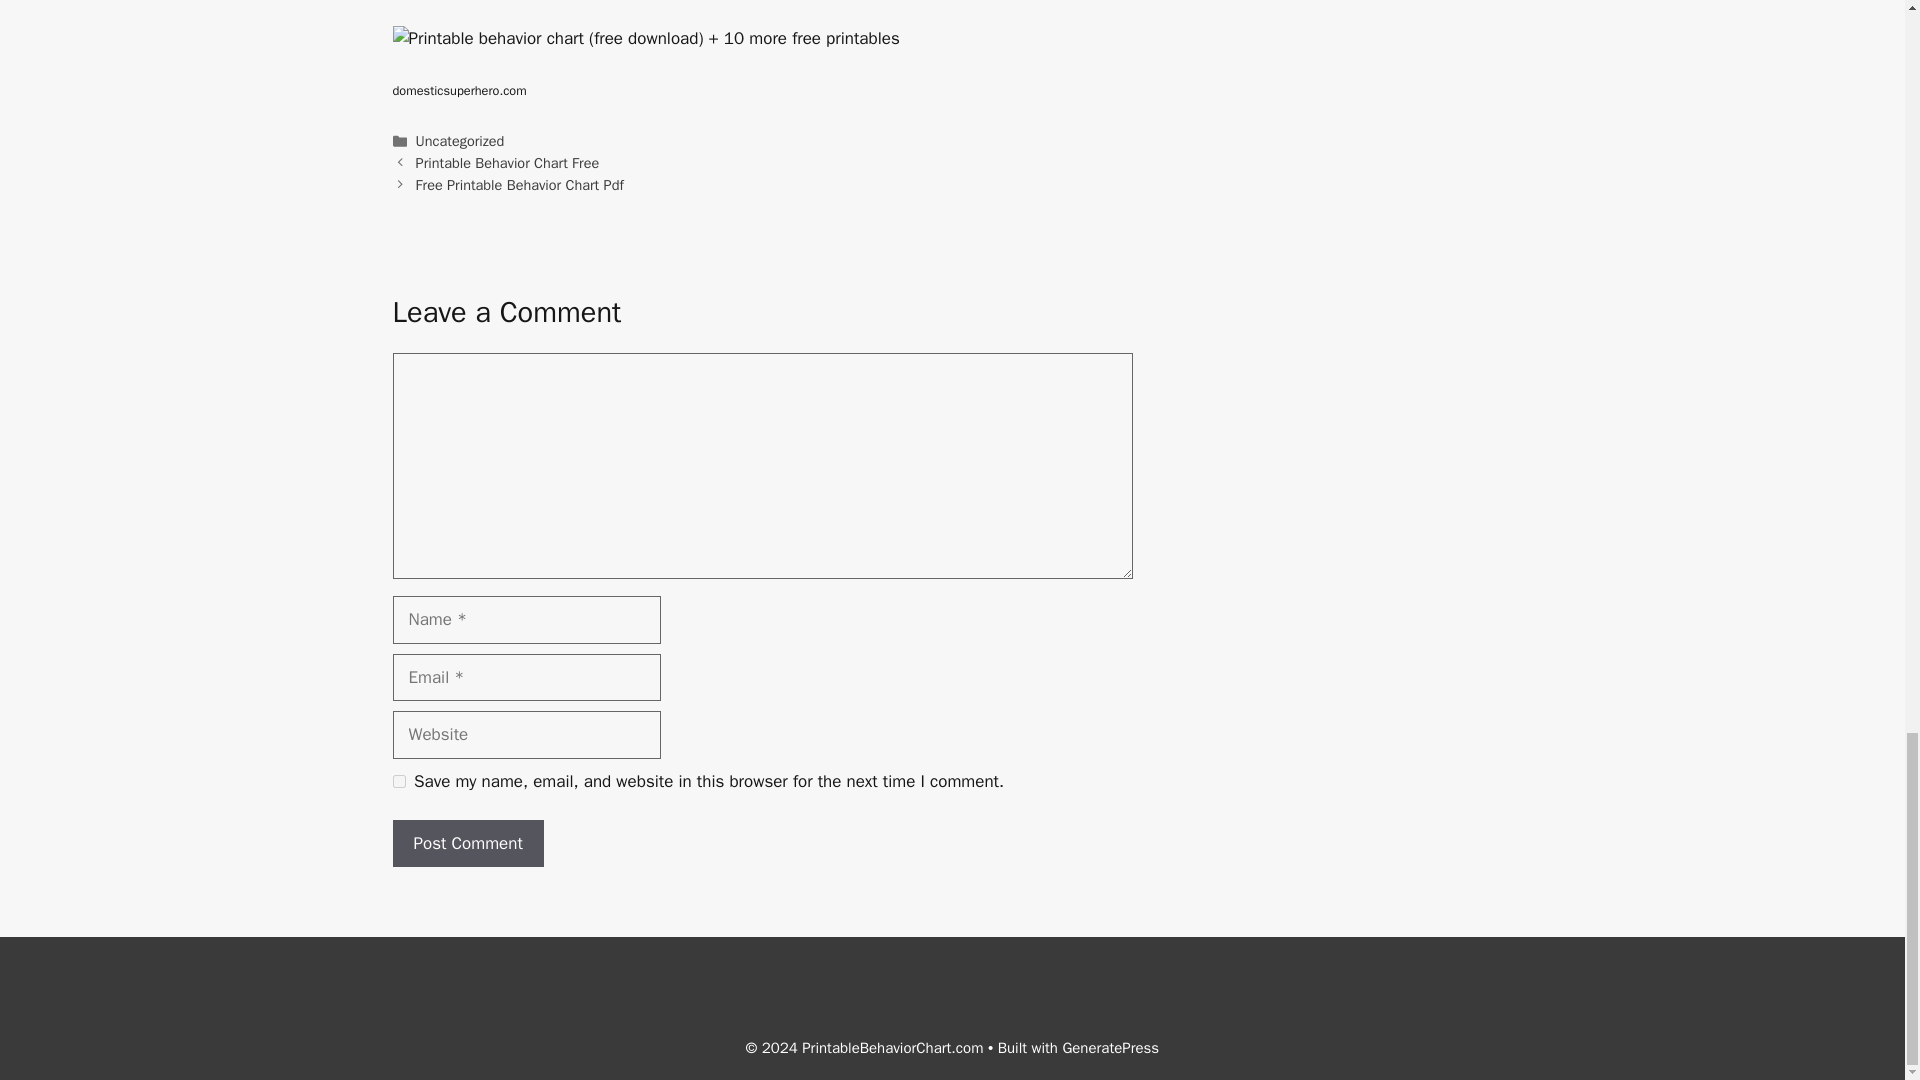 The image size is (1920, 1080). What do you see at coordinates (398, 782) in the screenshot?
I see `yes` at bounding box center [398, 782].